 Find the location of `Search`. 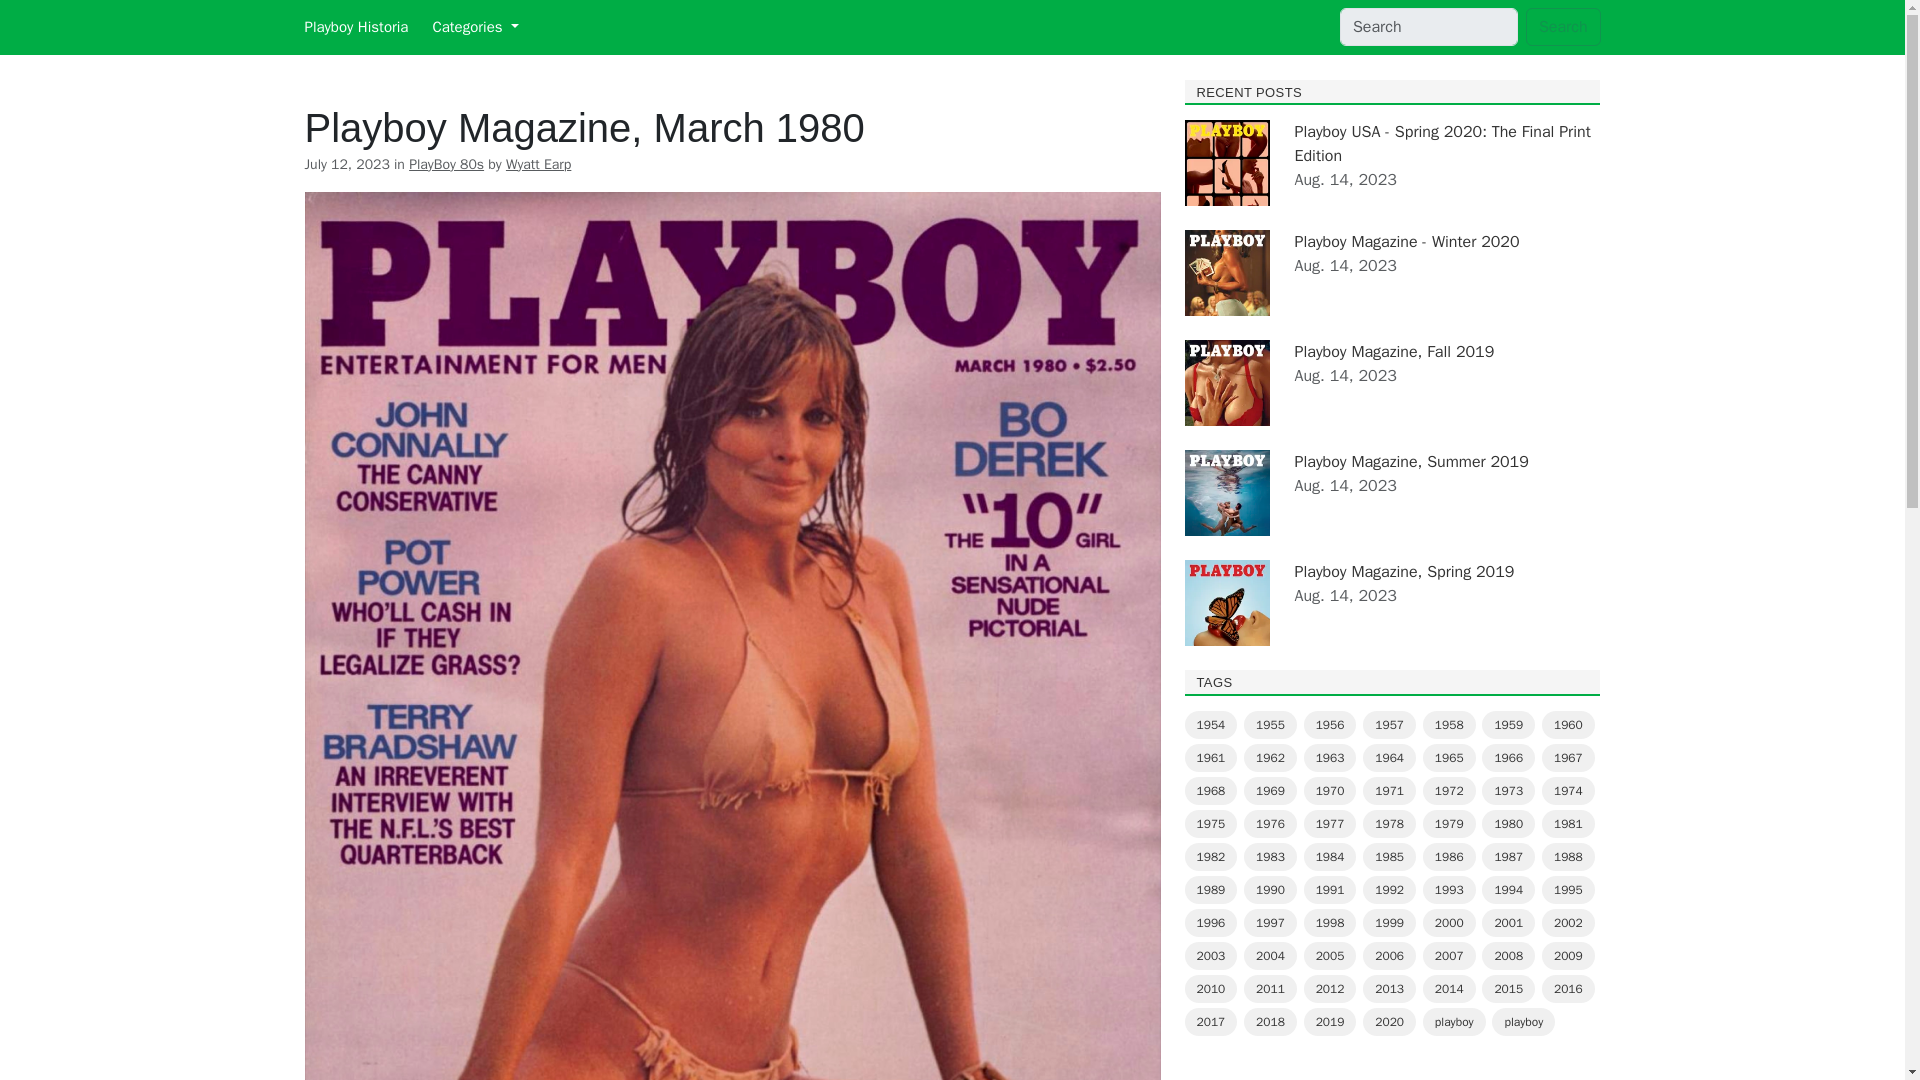

Search is located at coordinates (1564, 26).